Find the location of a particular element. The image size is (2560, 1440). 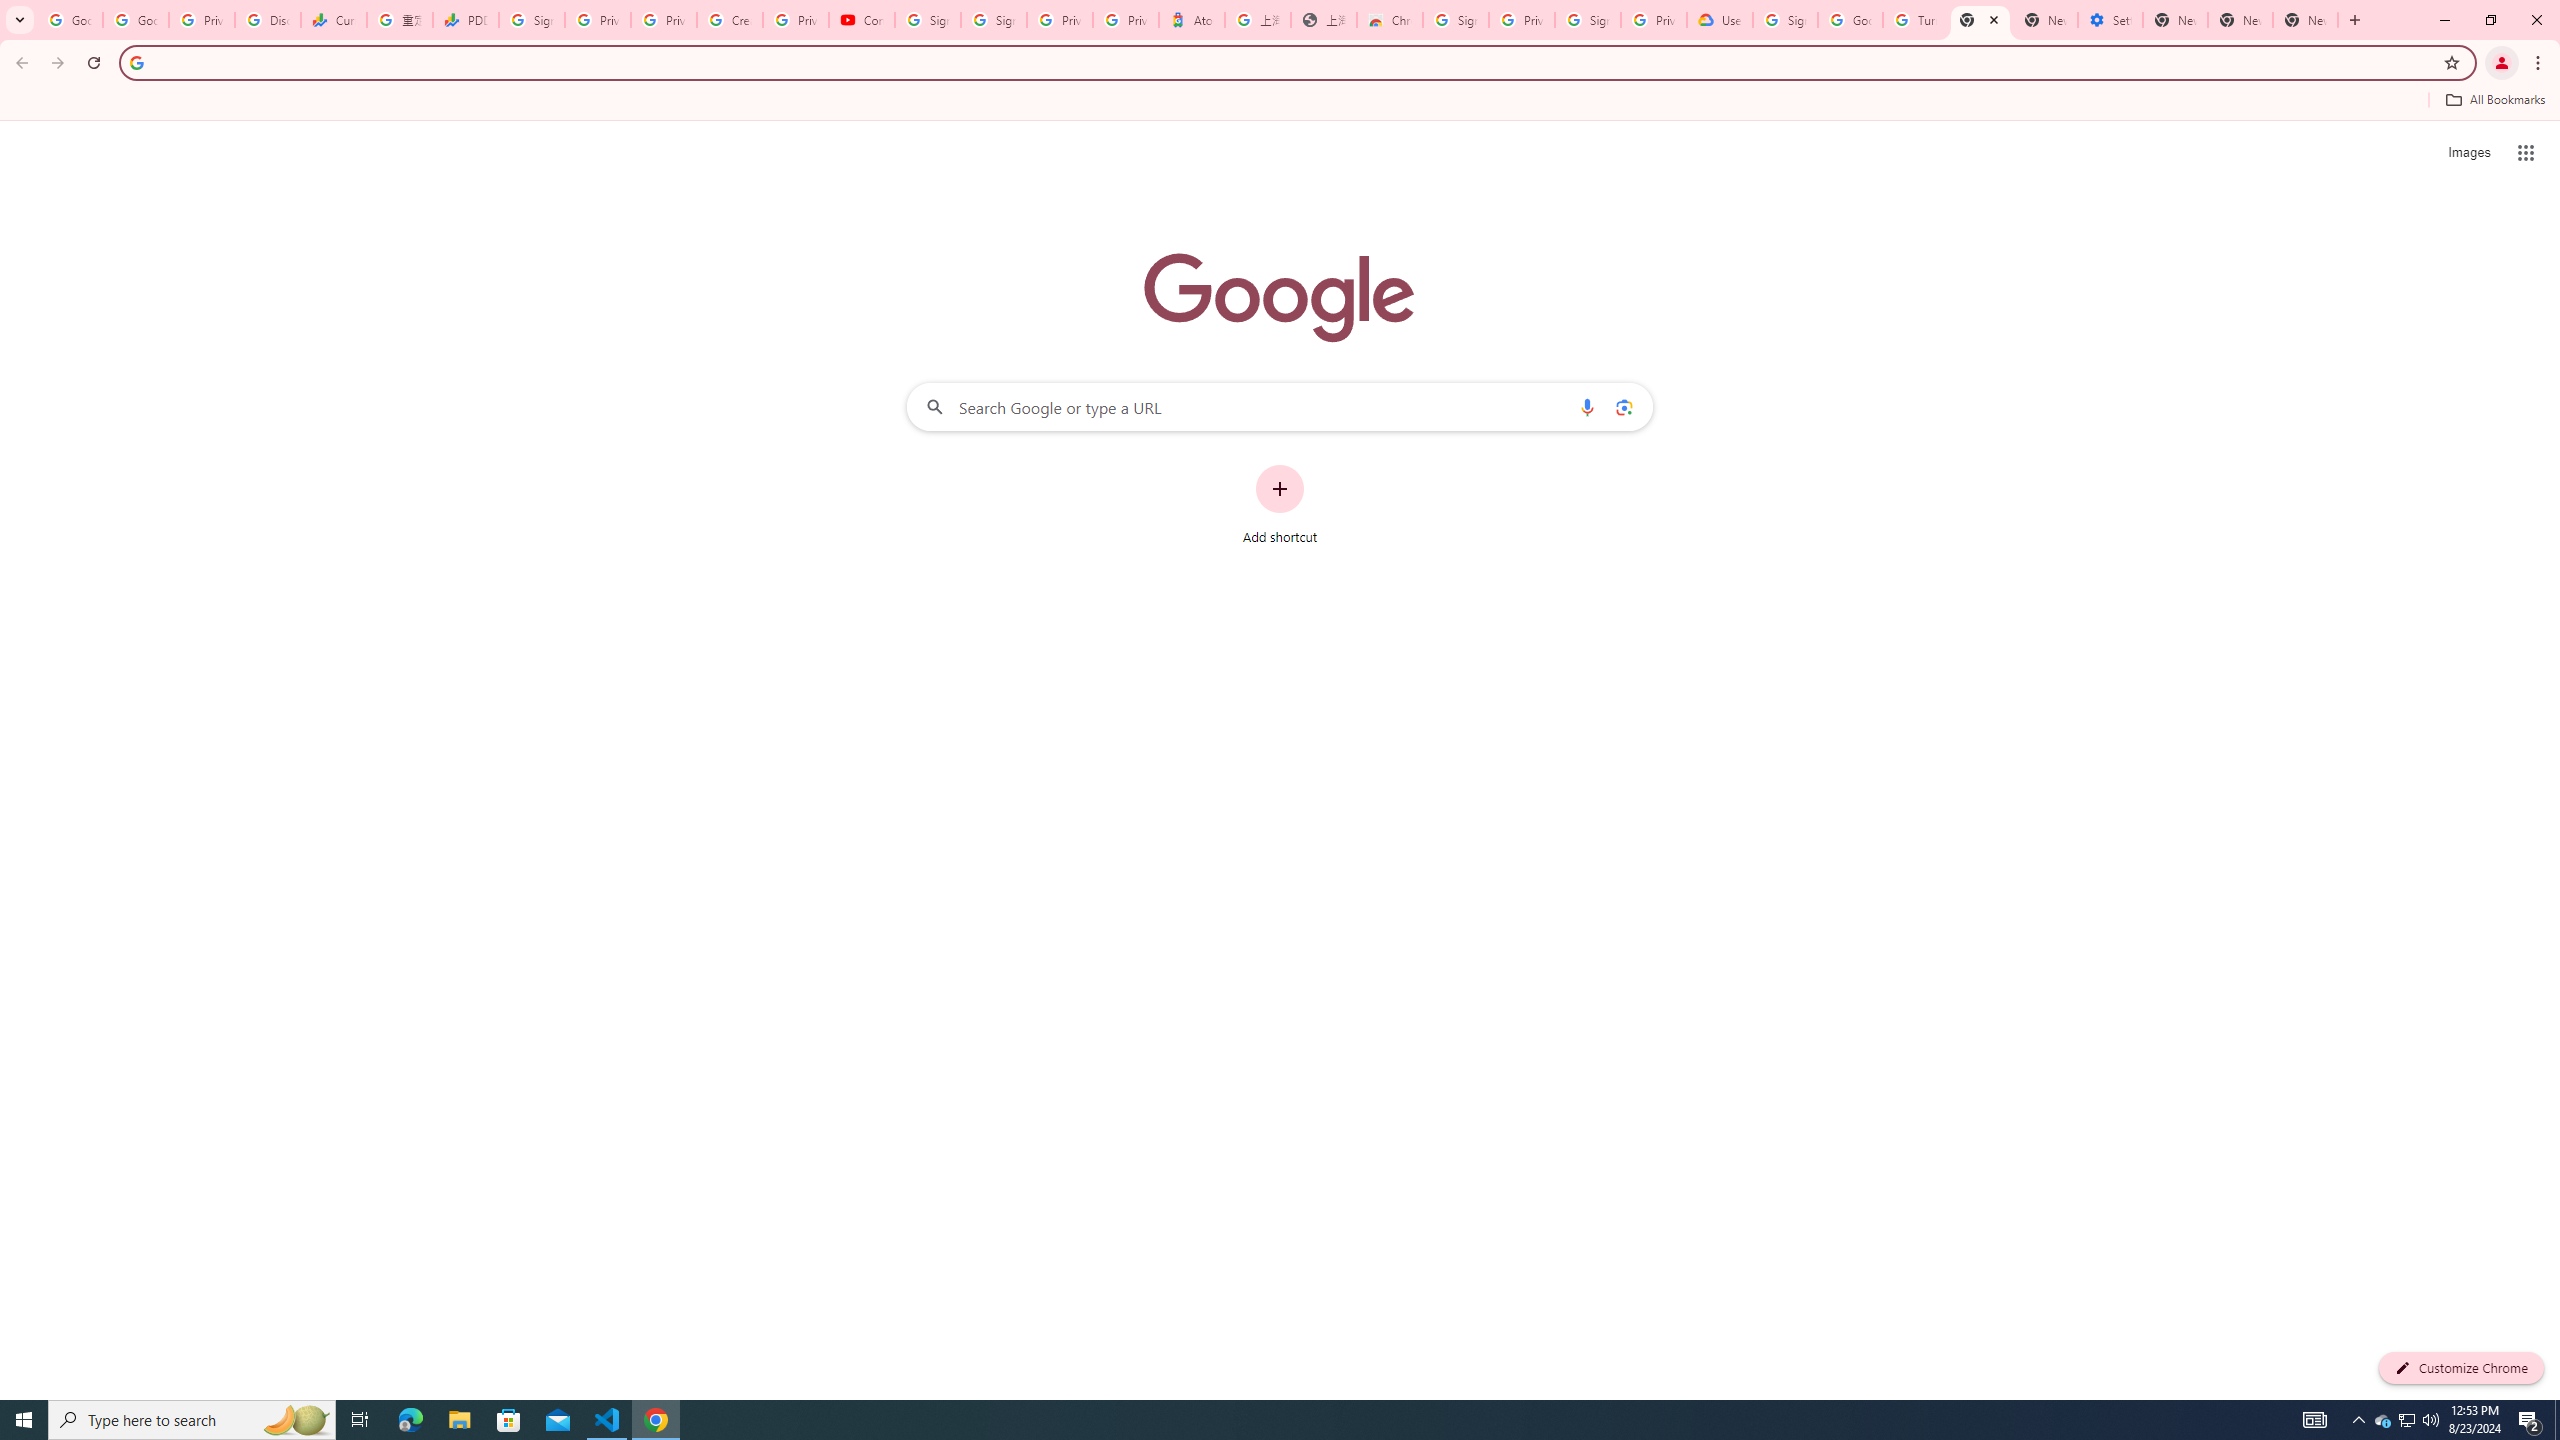

Settings - System is located at coordinates (2110, 20).